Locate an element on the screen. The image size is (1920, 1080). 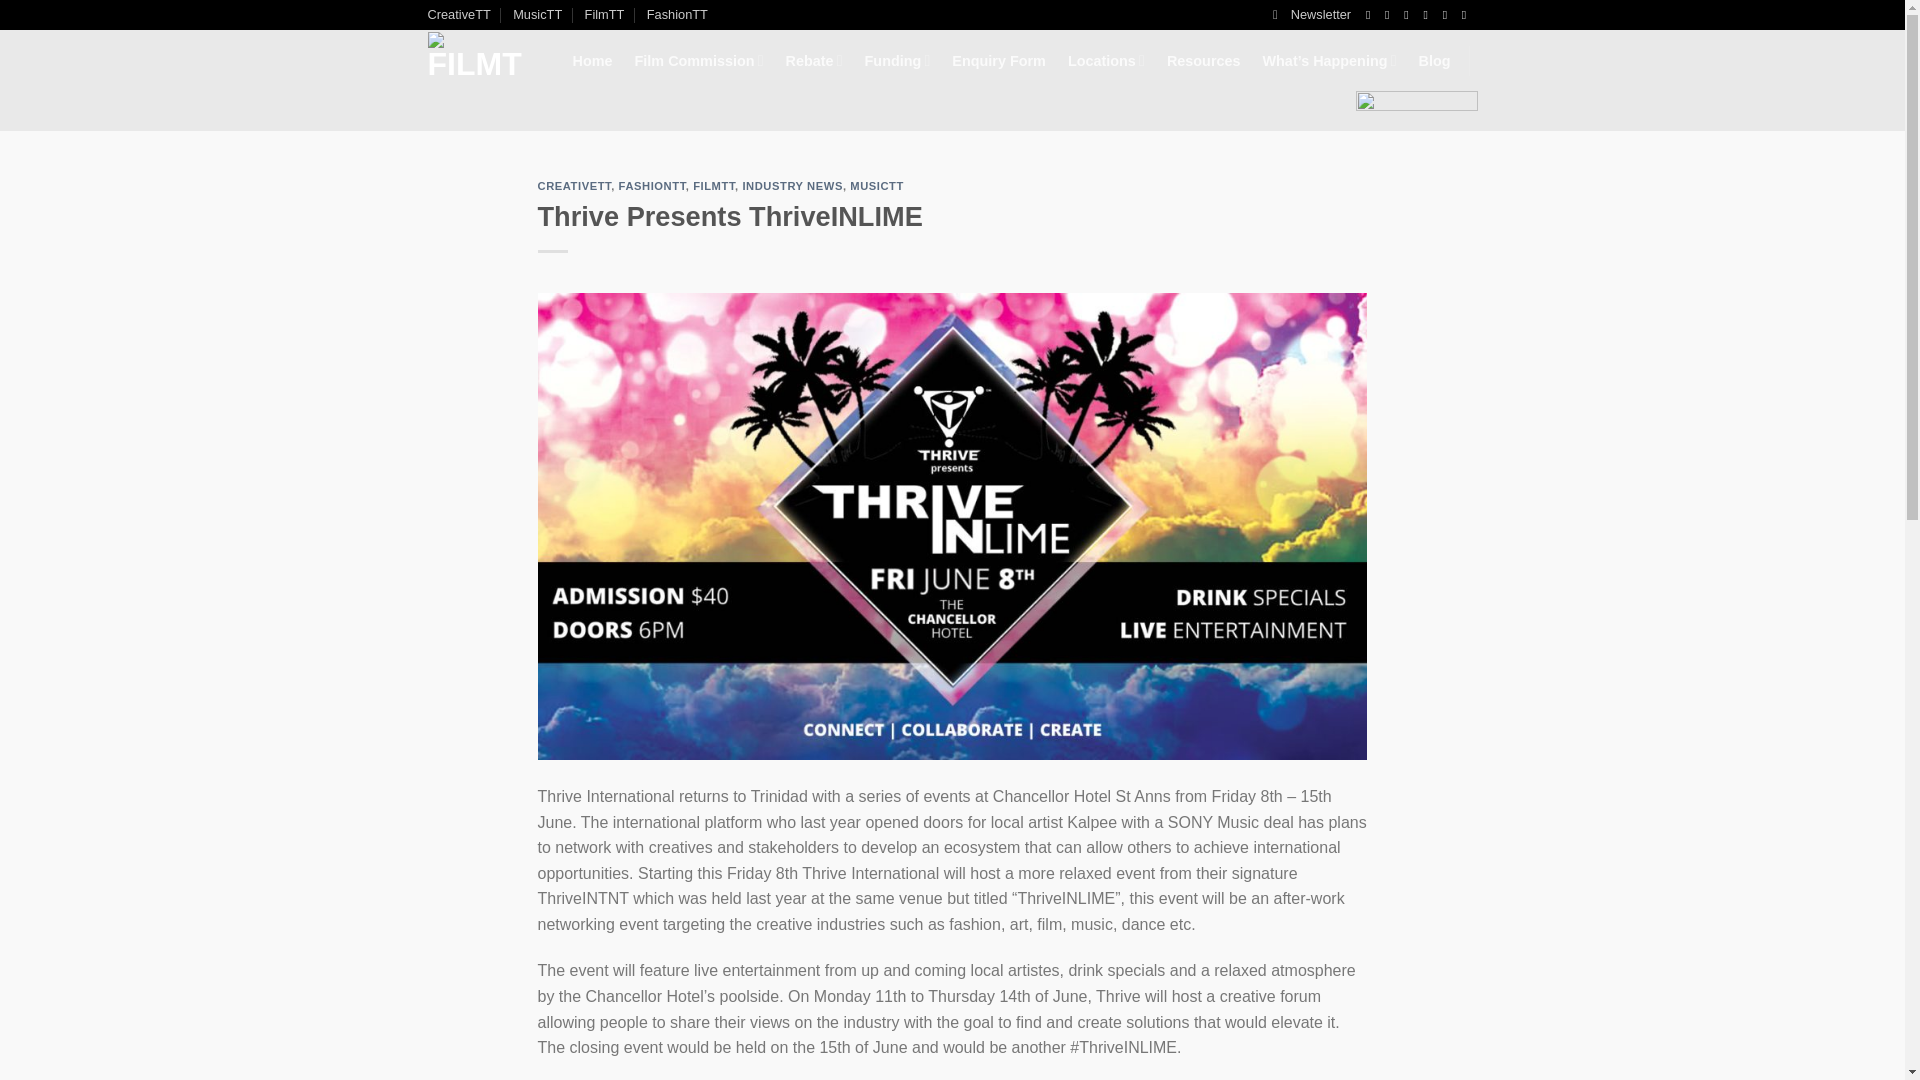
Resources is located at coordinates (1204, 60).